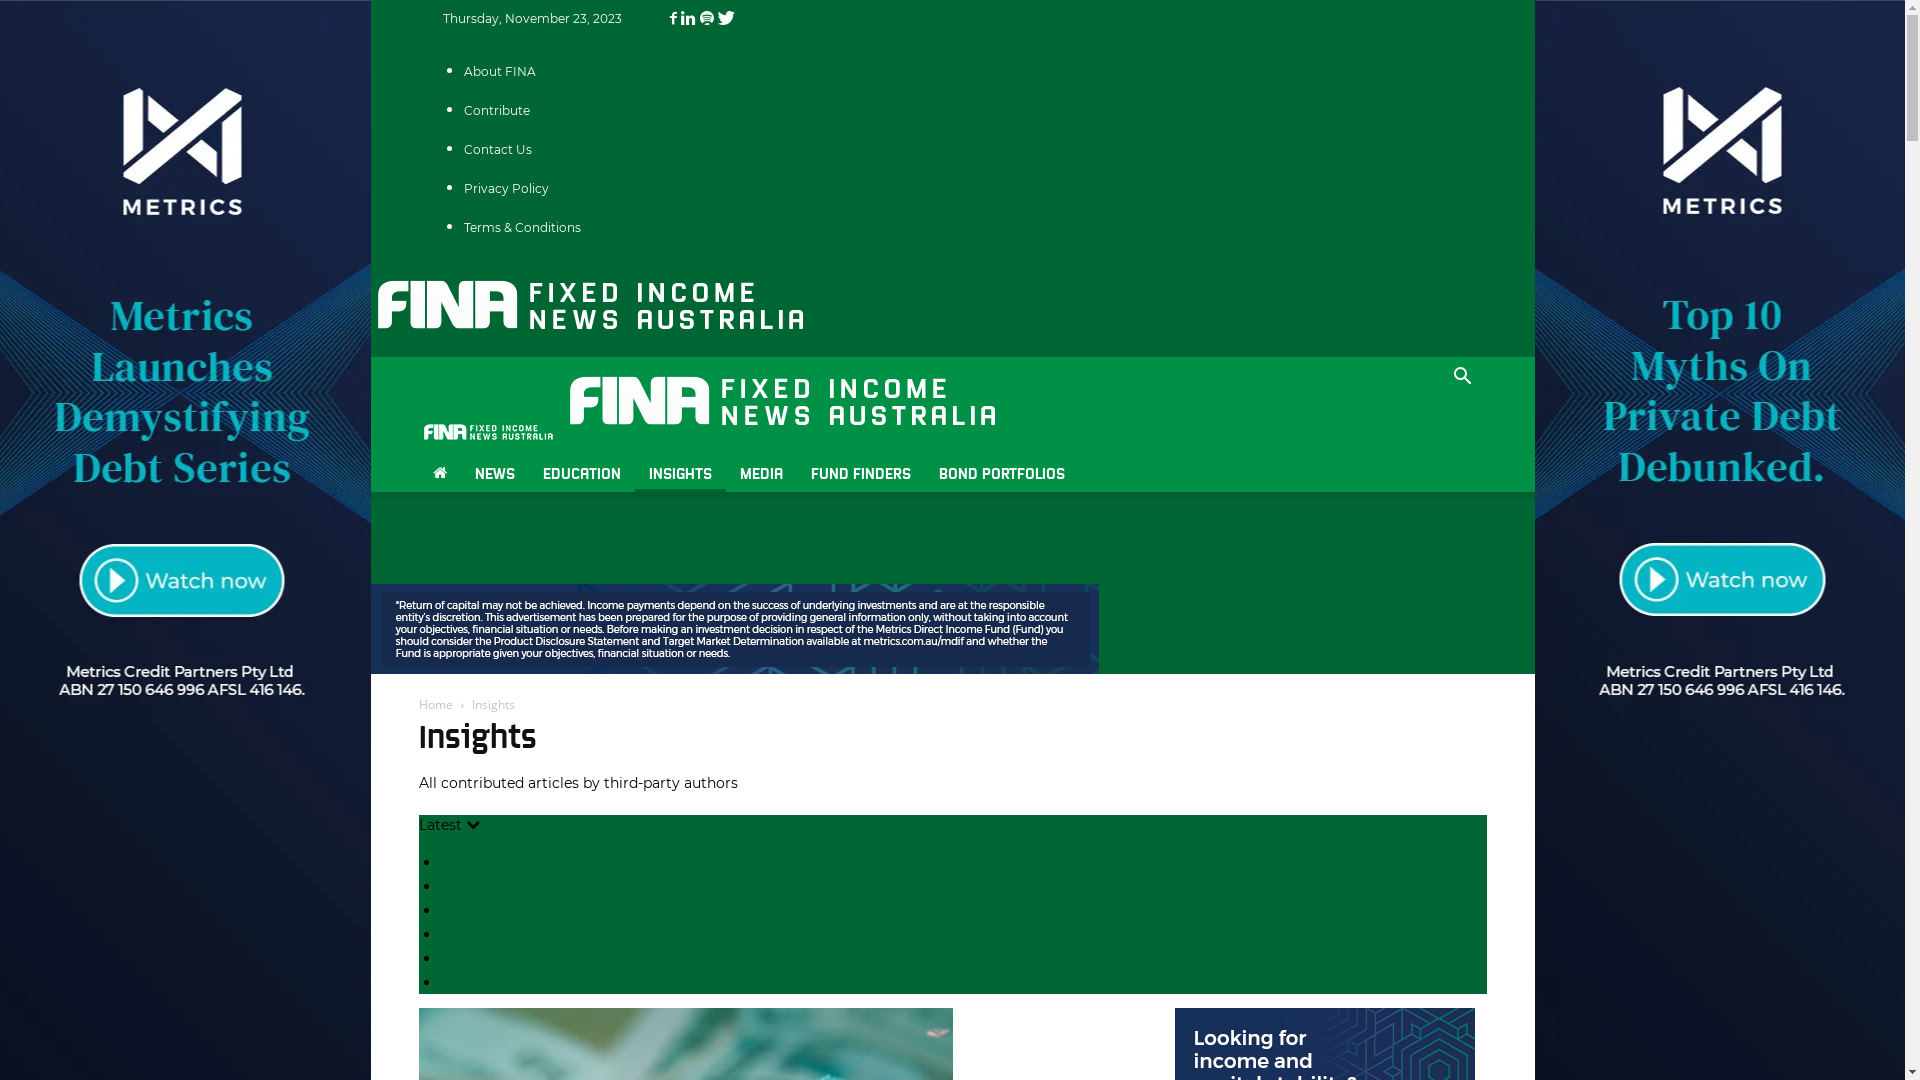 The height and width of the screenshot is (1080, 1920). What do you see at coordinates (581, 472) in the screenshot?
I see `EDUCATION` at bounding box center [581, 472].